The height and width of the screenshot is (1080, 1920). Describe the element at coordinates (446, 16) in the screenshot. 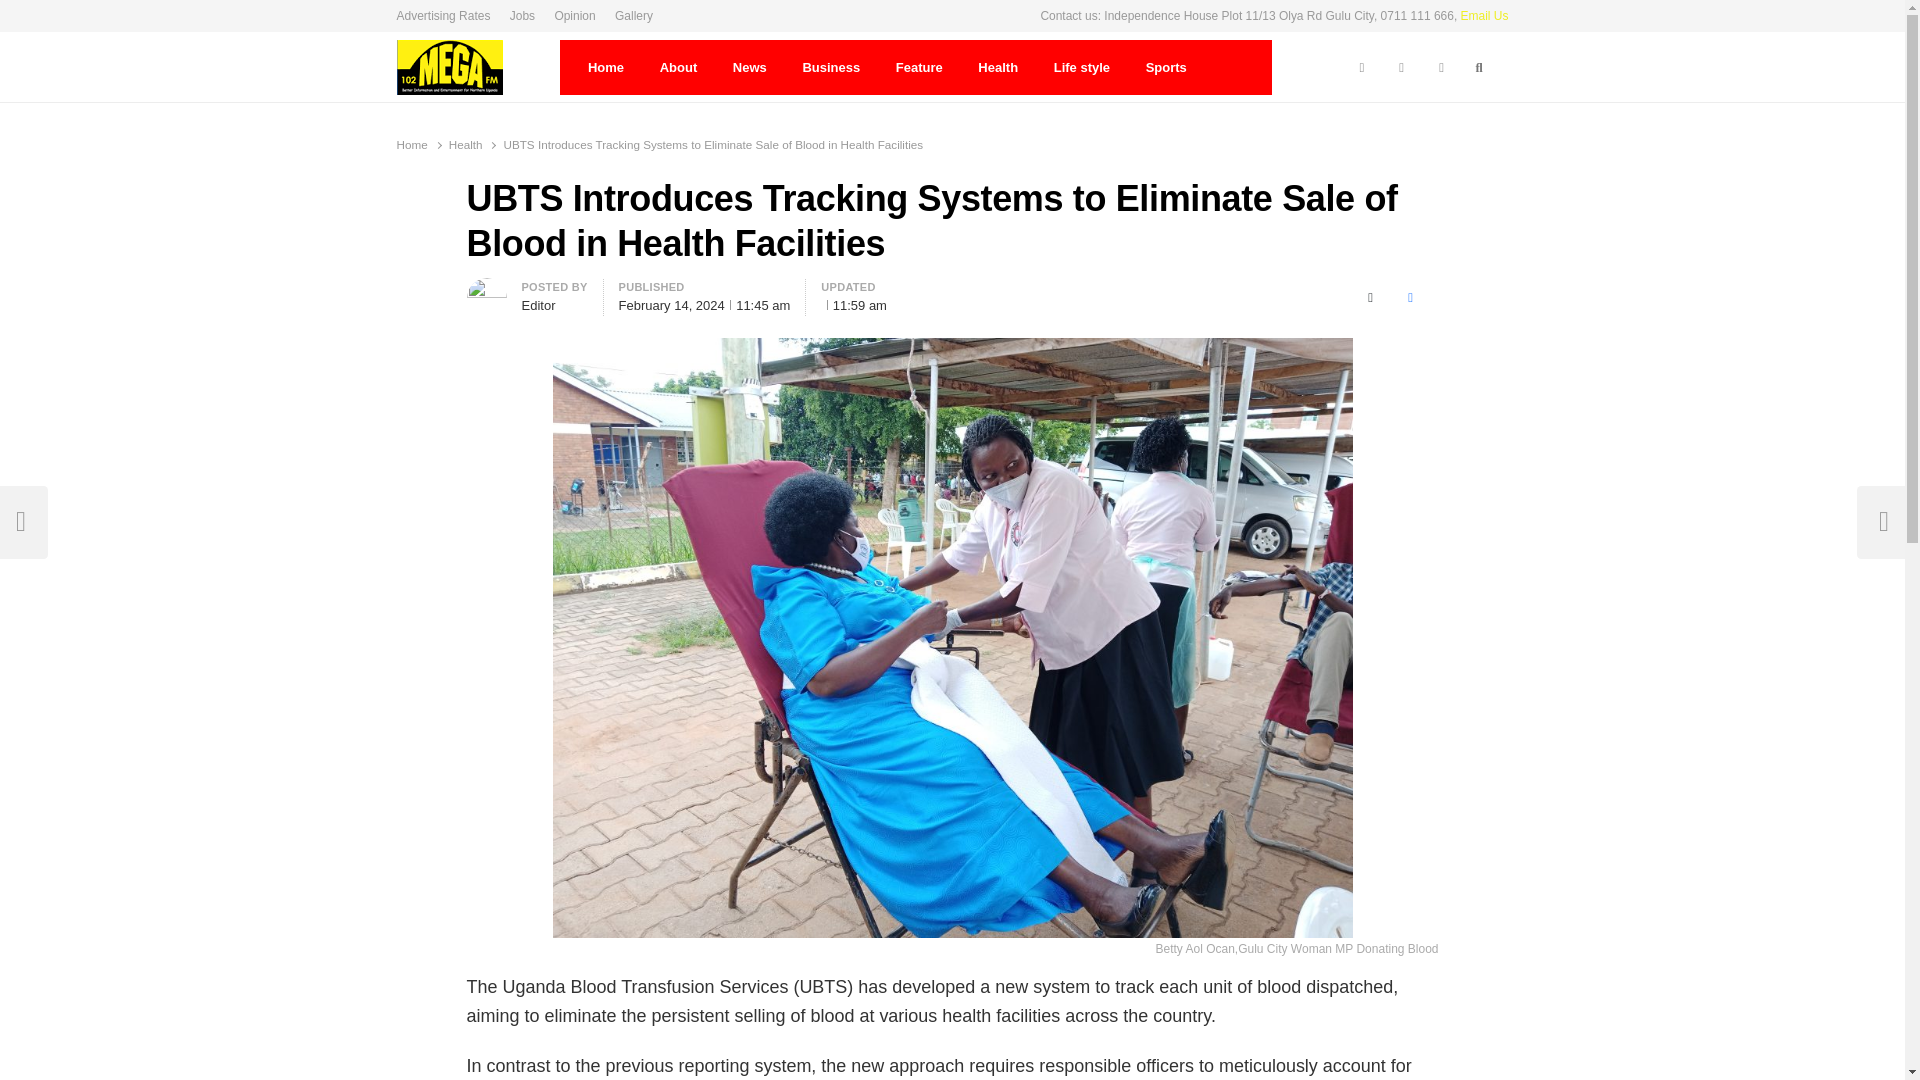

I see `Advertising Rates` at that location.